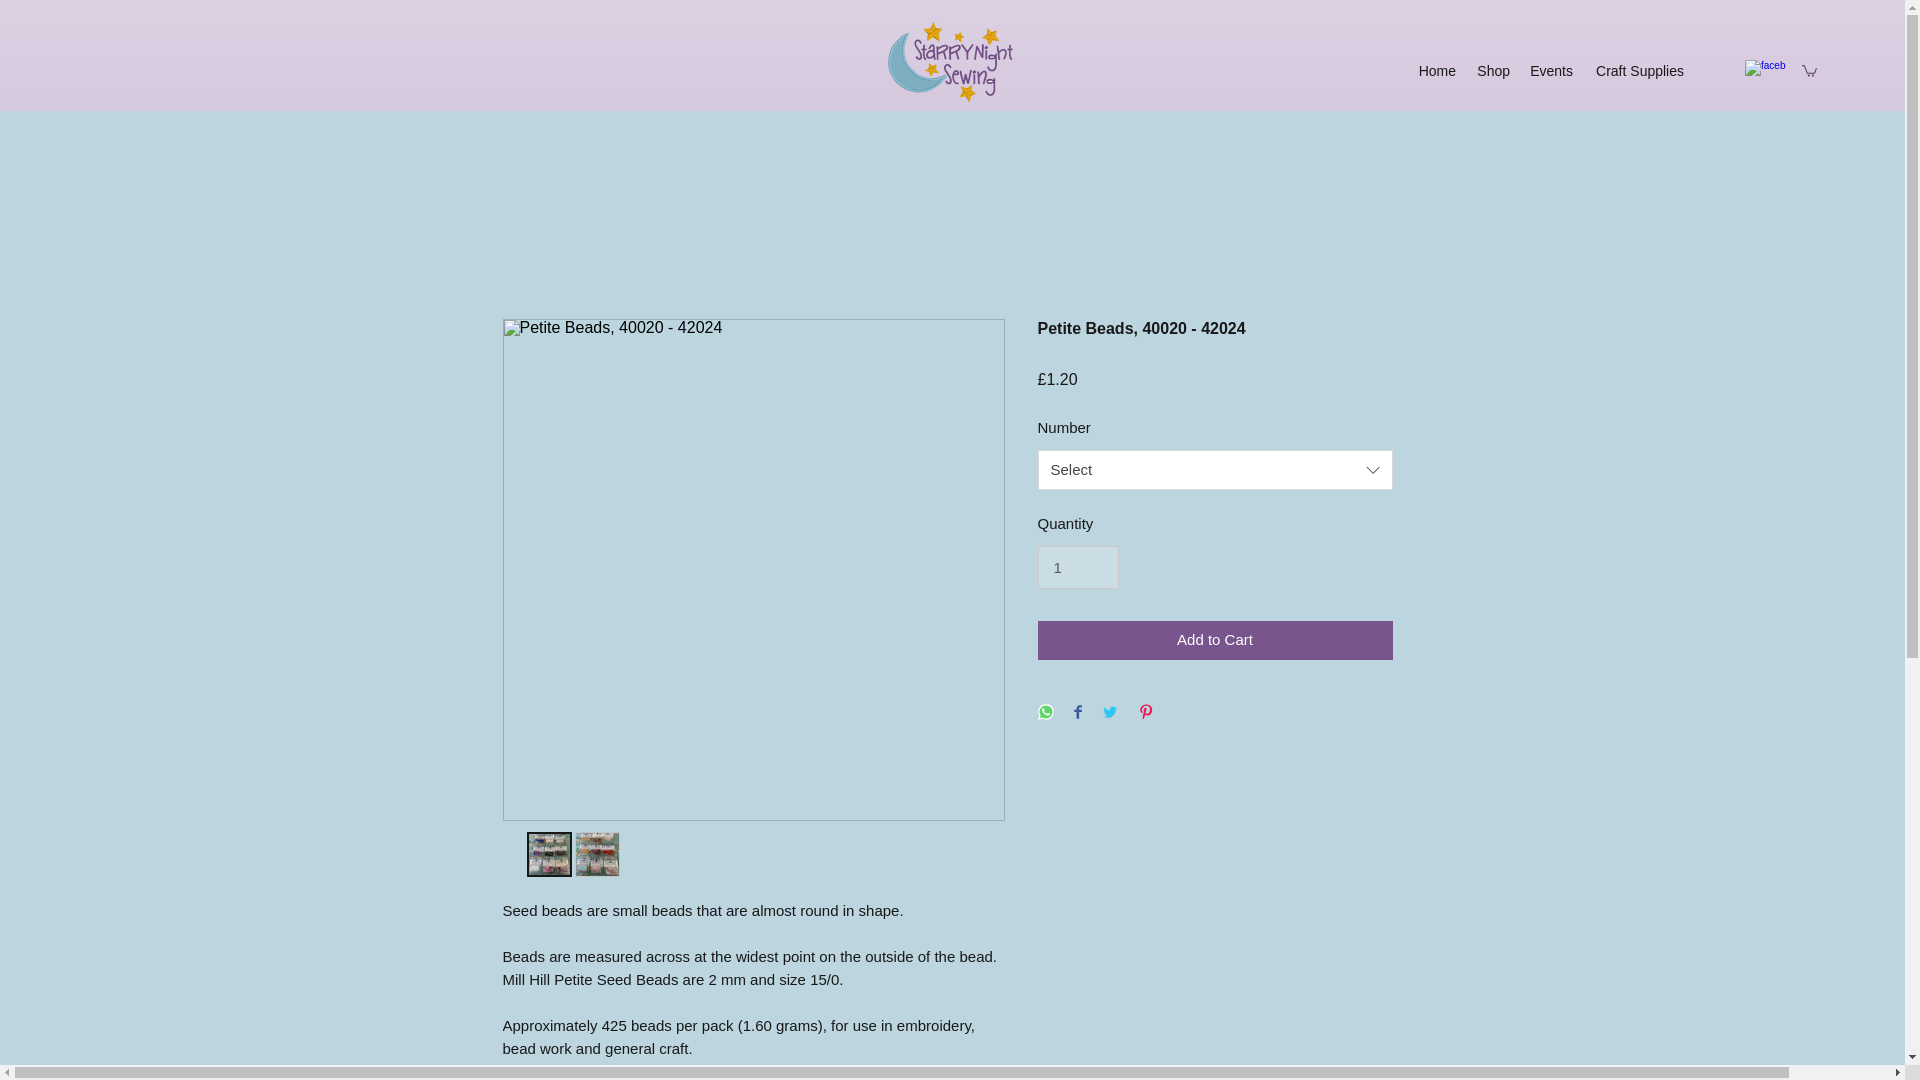 The image size is (1920, 1080). I want to click on Craft Supplies, so click(1638, 71).